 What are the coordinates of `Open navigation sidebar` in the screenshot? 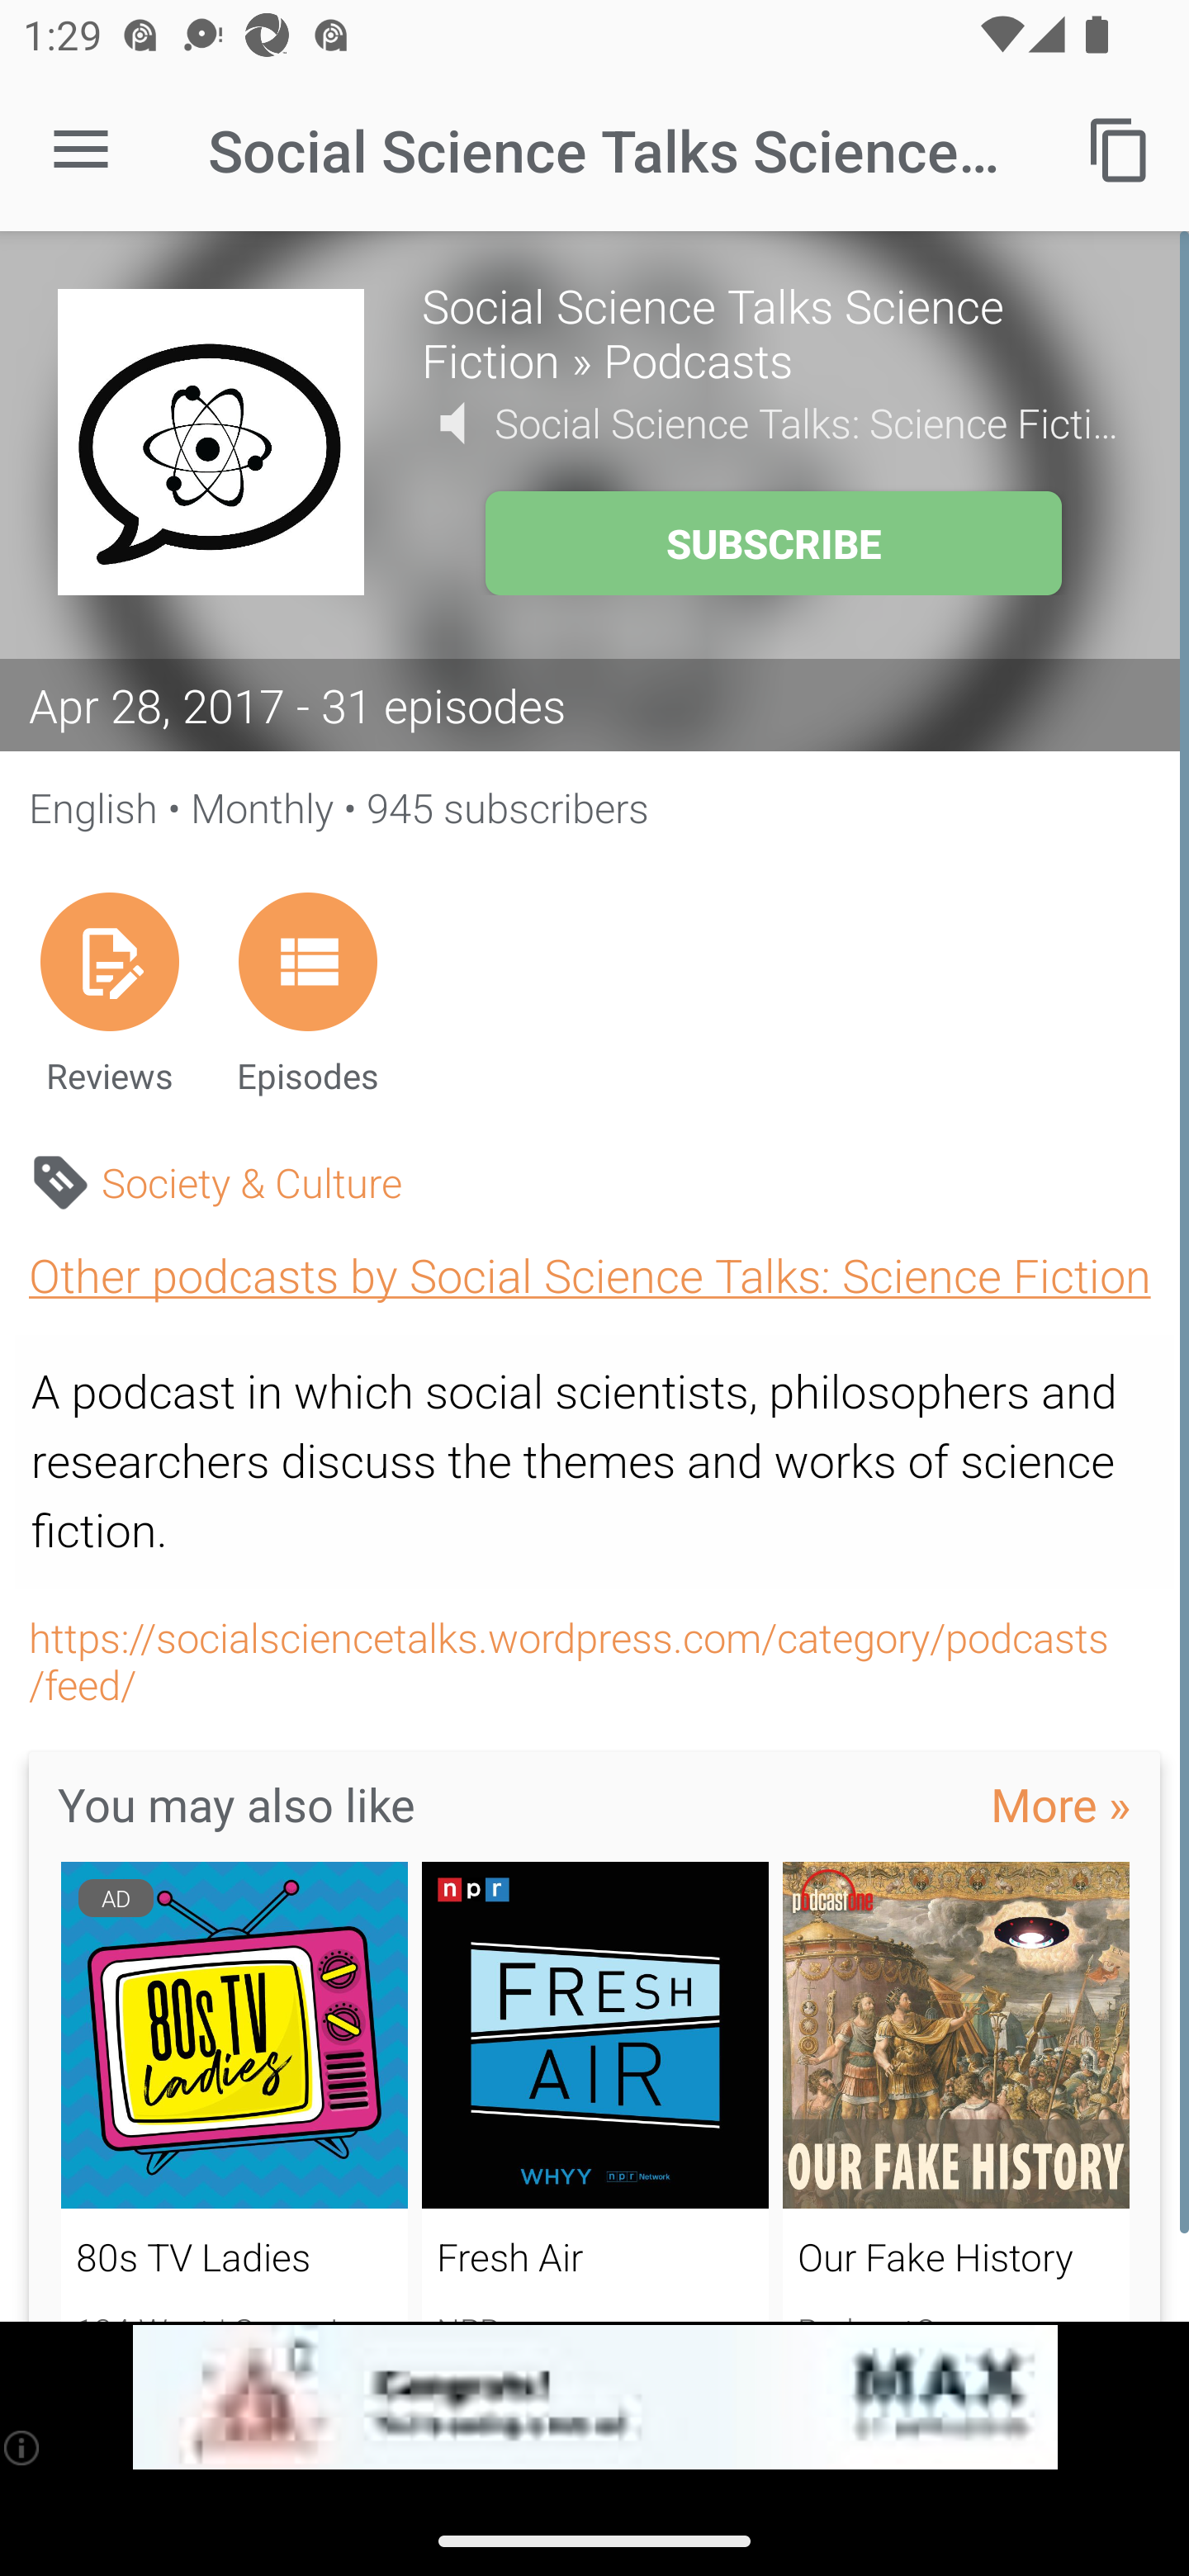 It's located at (81, 150).